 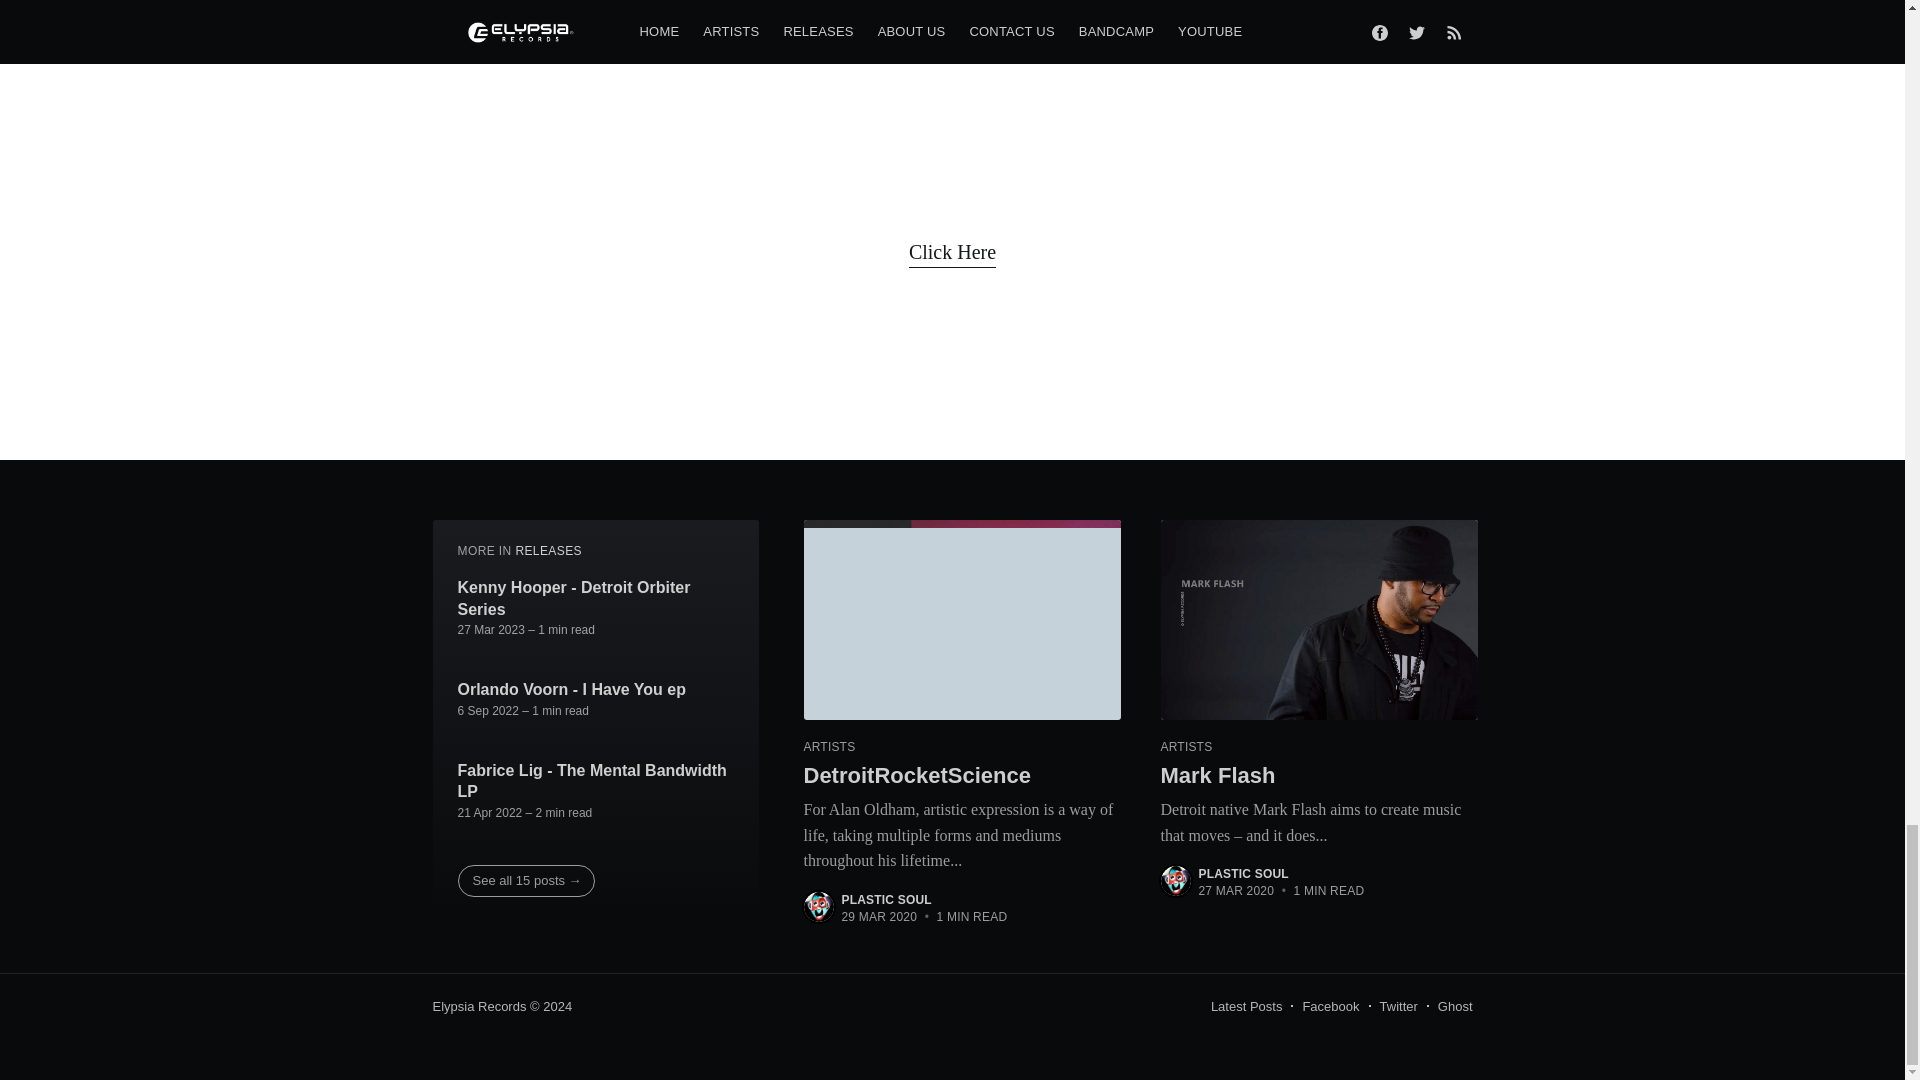 I want to click on Kenny Hooper - Detroit Orbiter Series, so click(x=596, y=598).